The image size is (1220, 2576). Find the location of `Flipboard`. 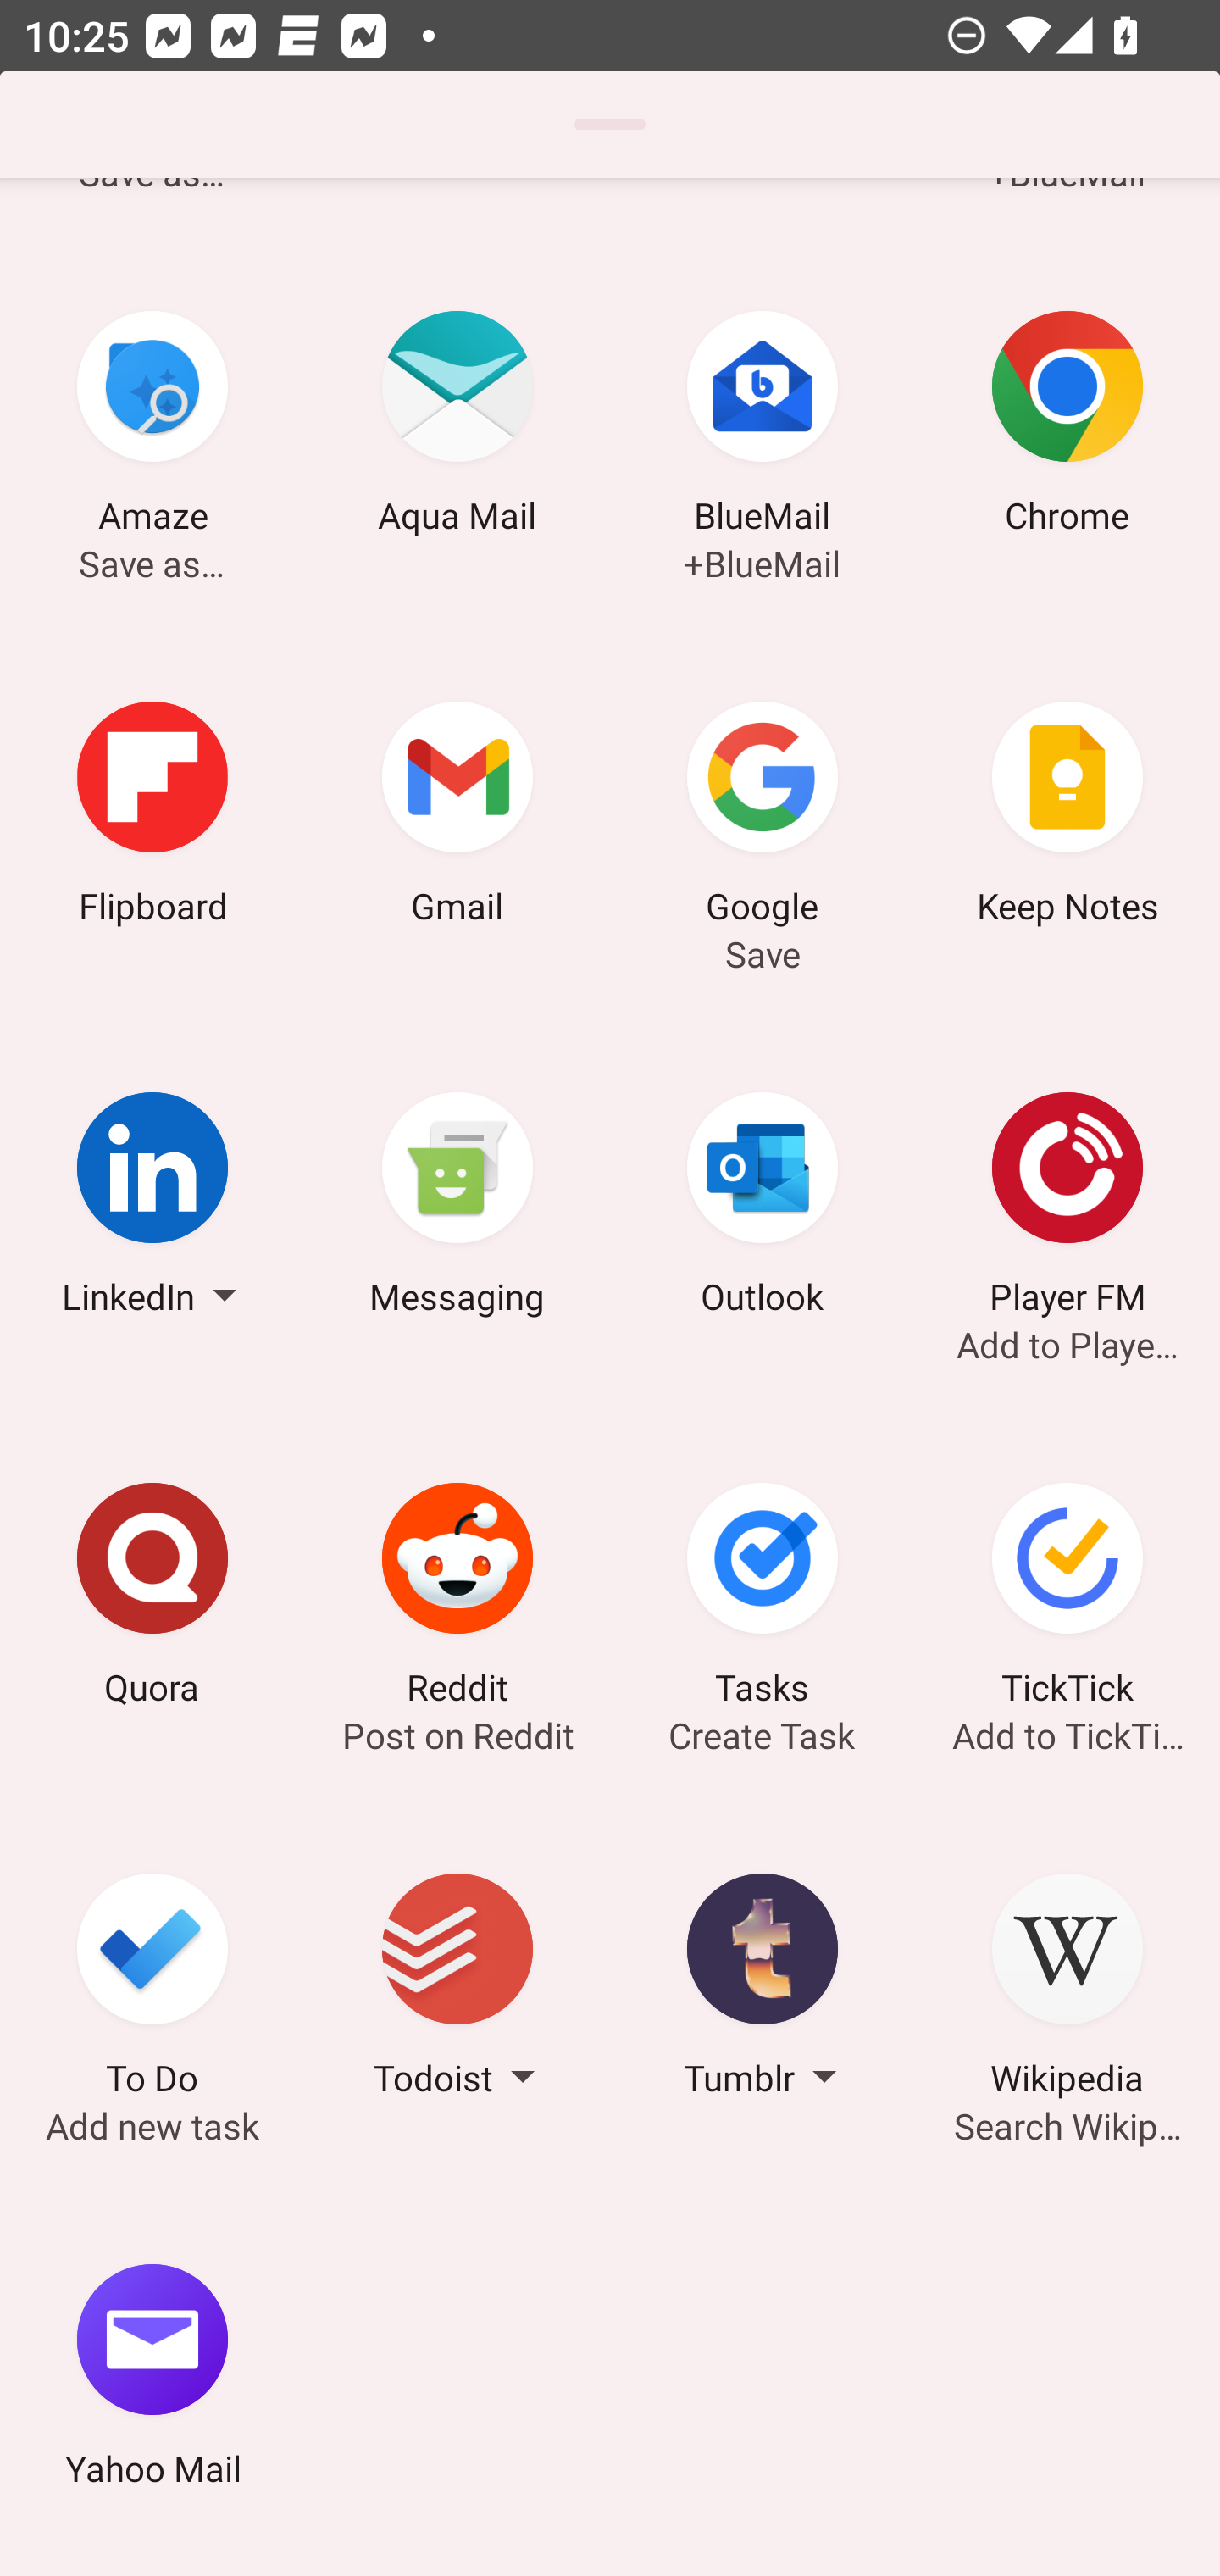

Flipboard is located at coordinates (152, 817).